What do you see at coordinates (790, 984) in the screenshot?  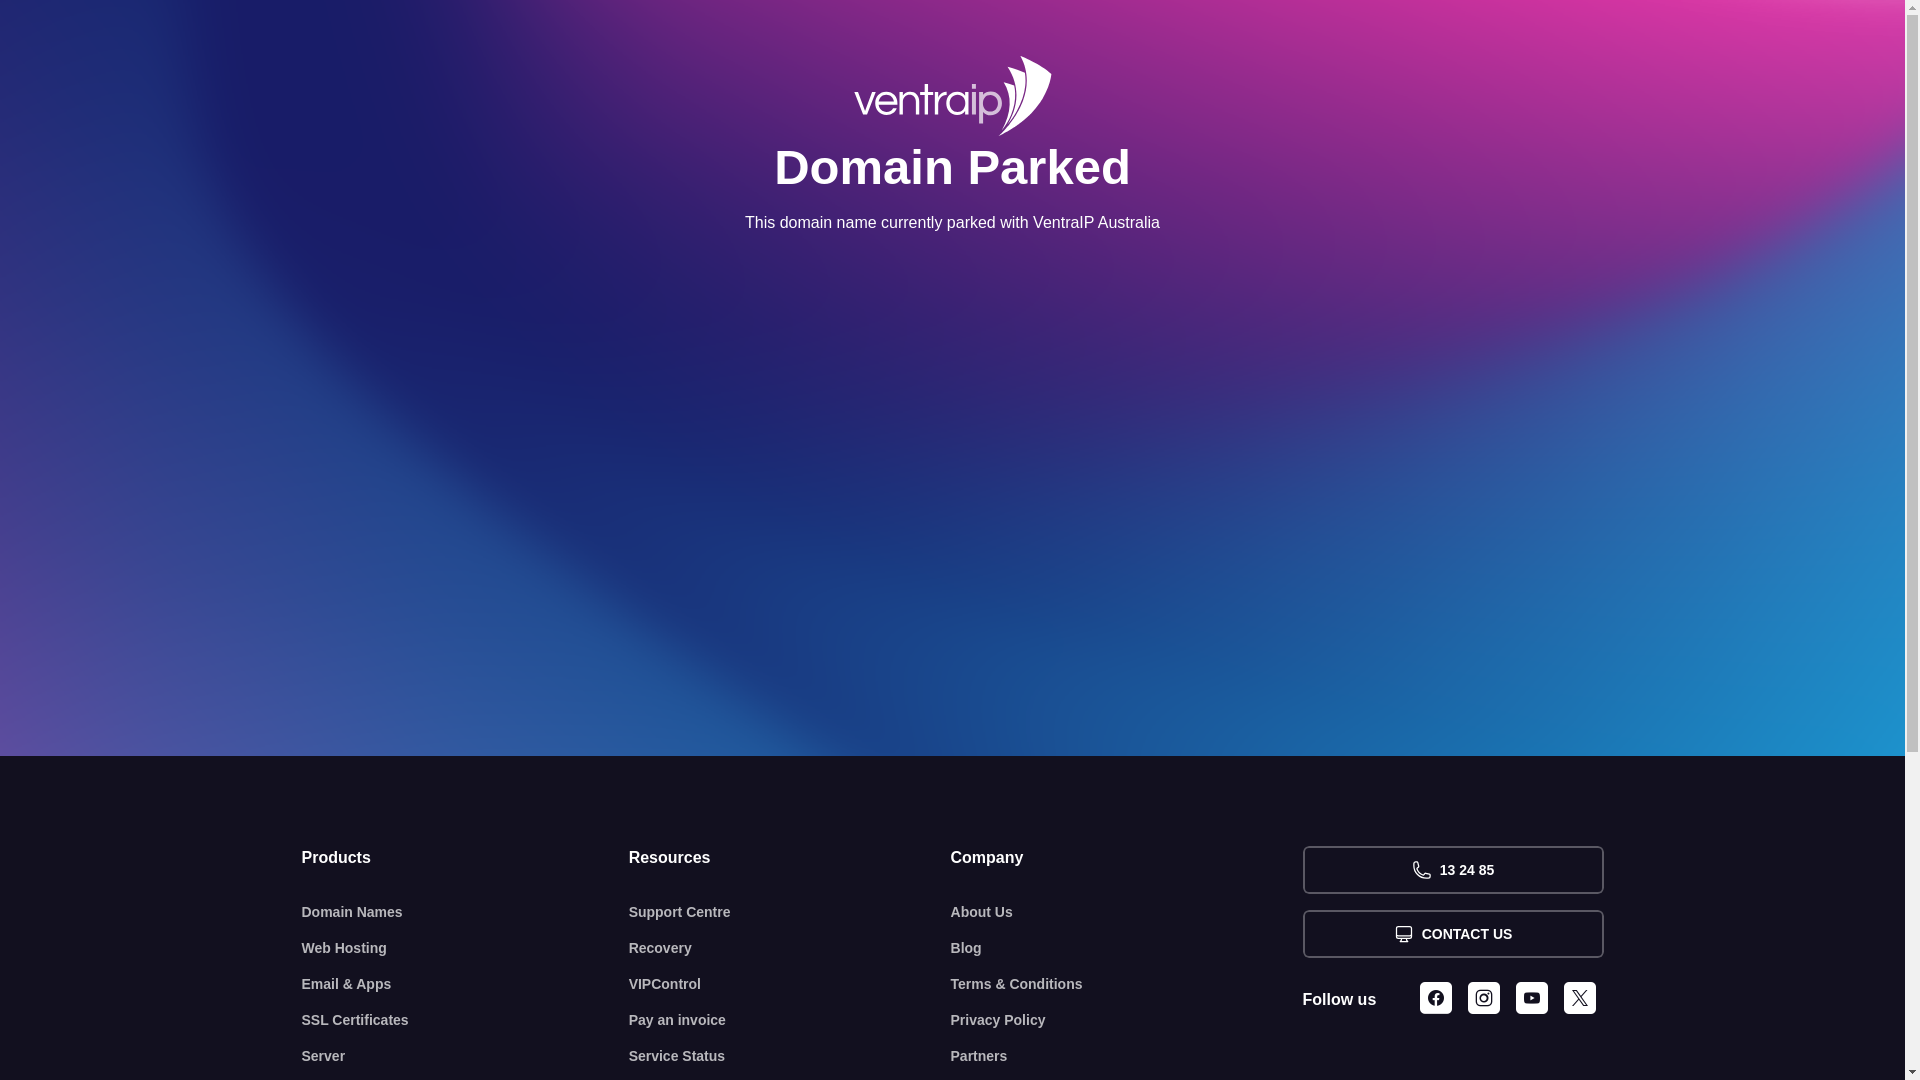 I see `VIPControl` at bounding box center [790, 984].